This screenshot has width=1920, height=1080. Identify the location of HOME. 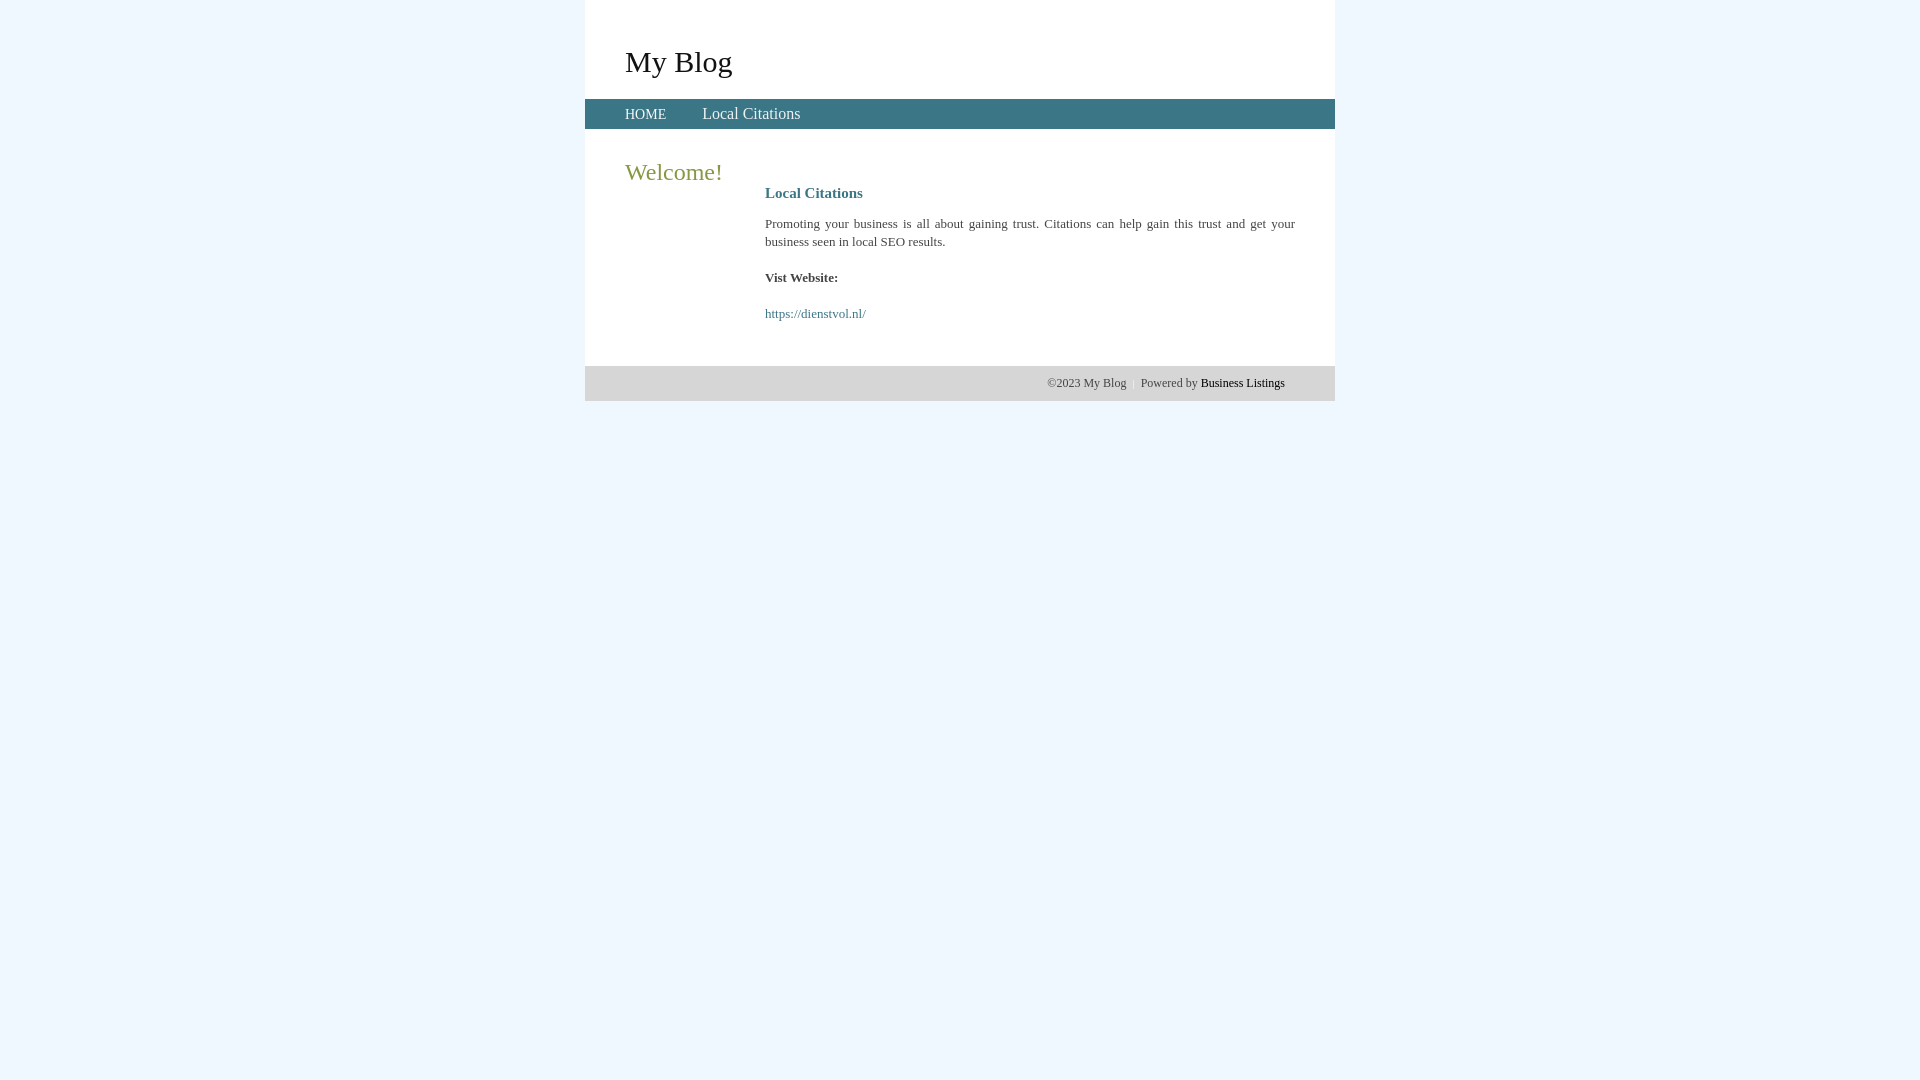
(646, 114).